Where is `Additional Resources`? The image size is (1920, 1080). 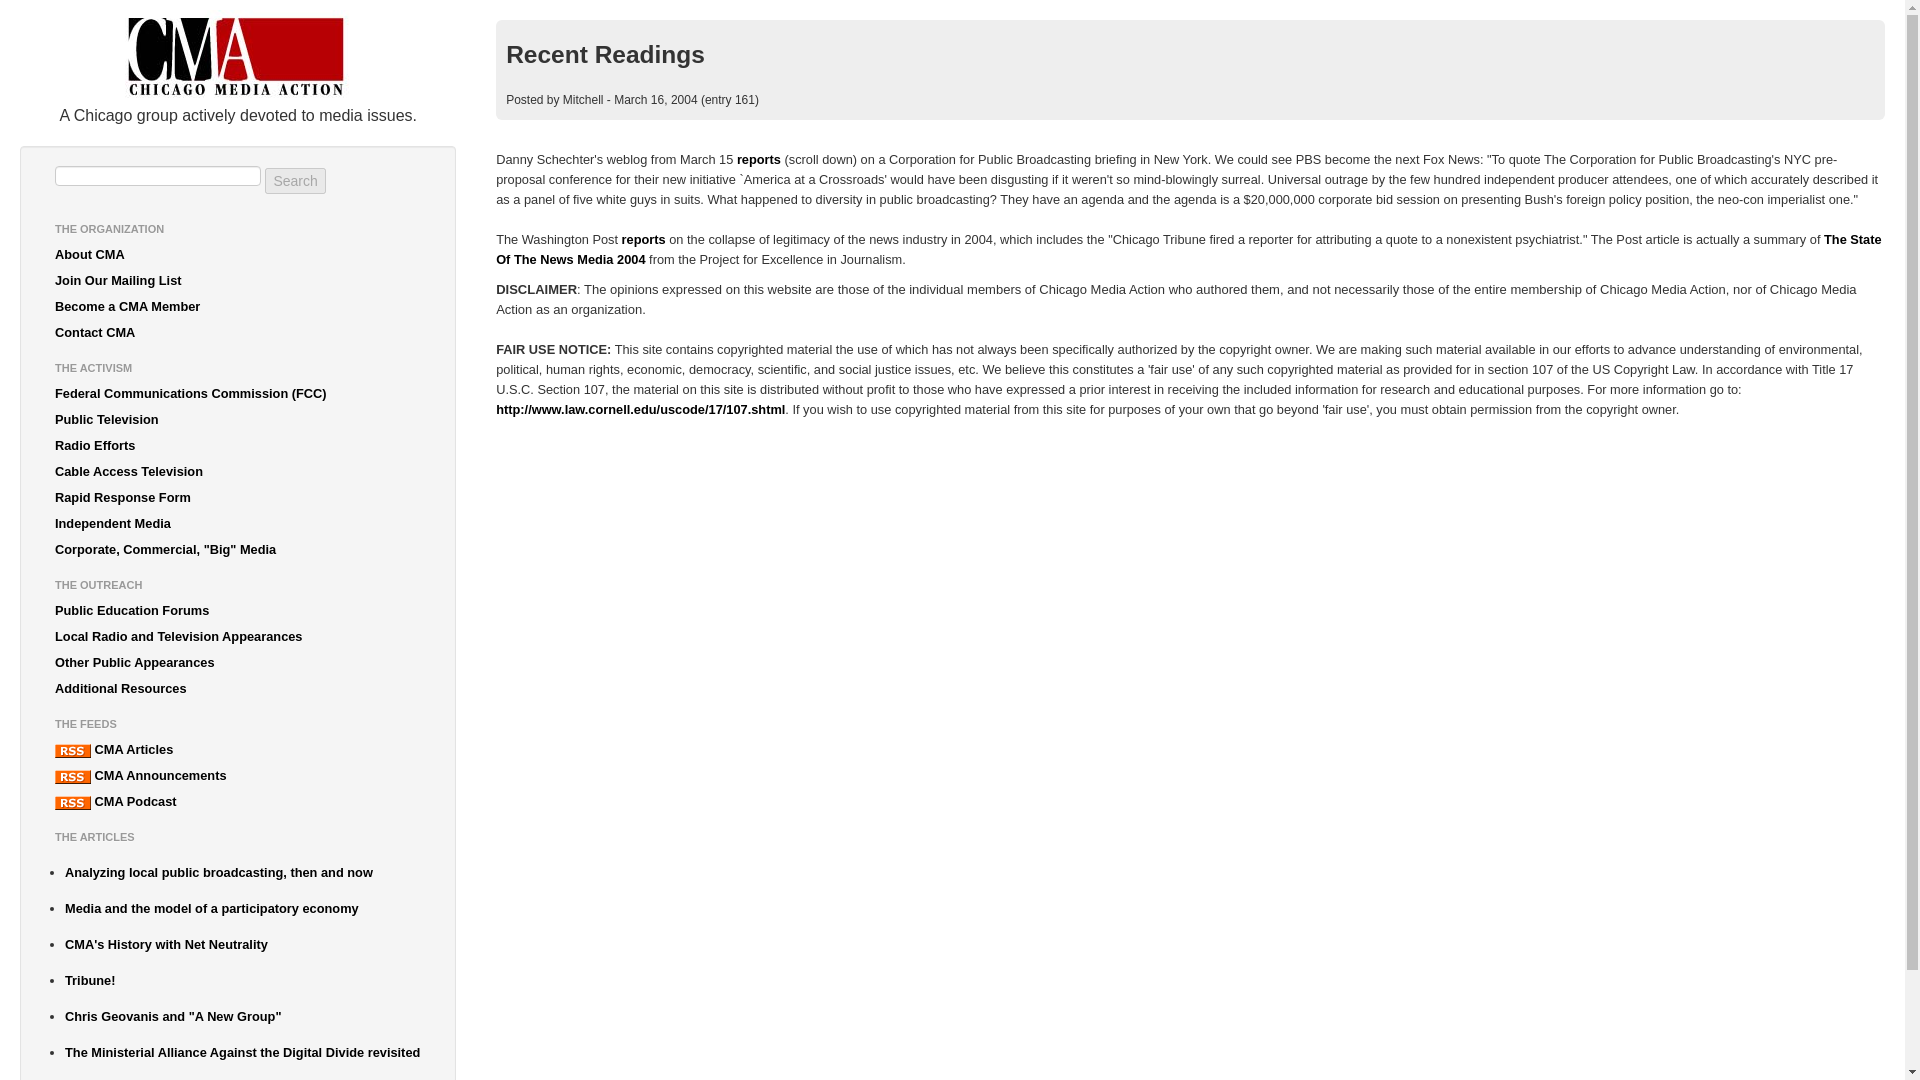 Additional Resources is located at coordinates (238, 689).